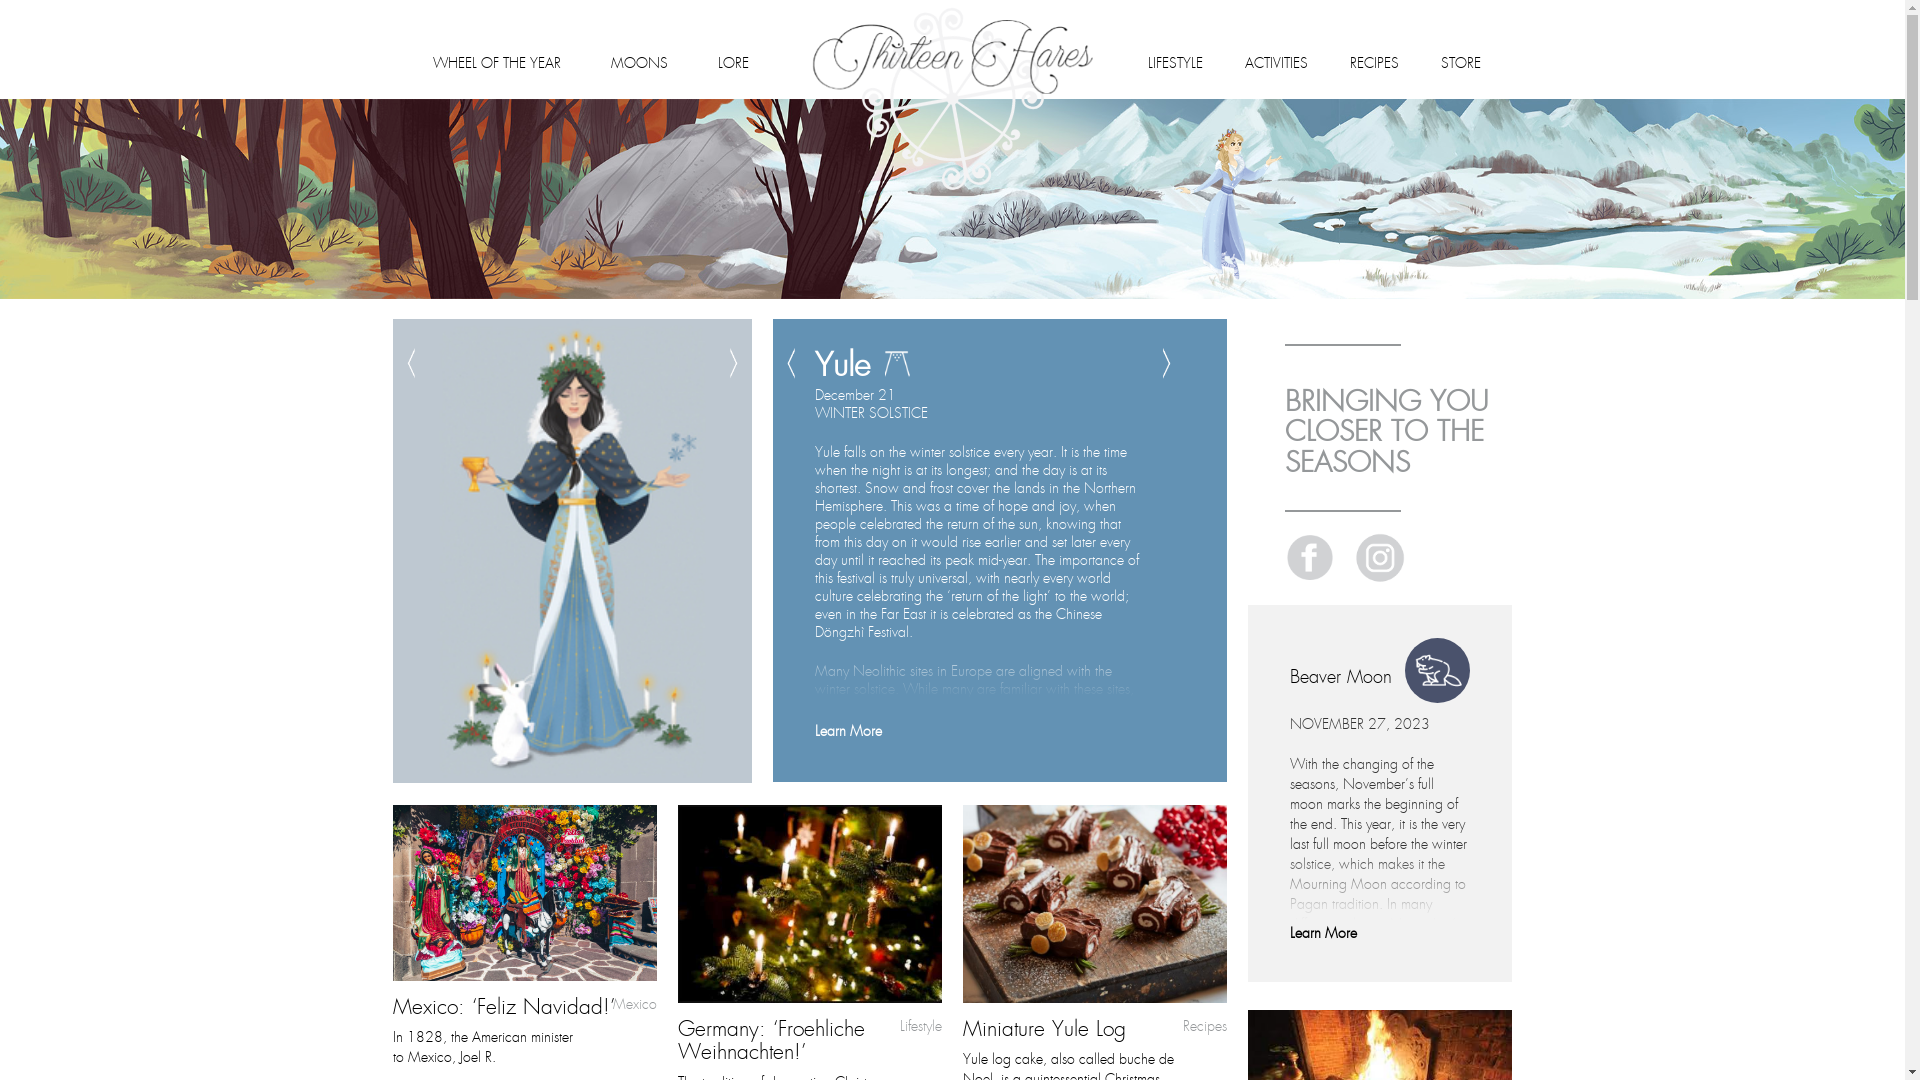  What do you see at coordinates (734, 60) in the screenshot?
I see `LORE` at bounding box center [734, 60].